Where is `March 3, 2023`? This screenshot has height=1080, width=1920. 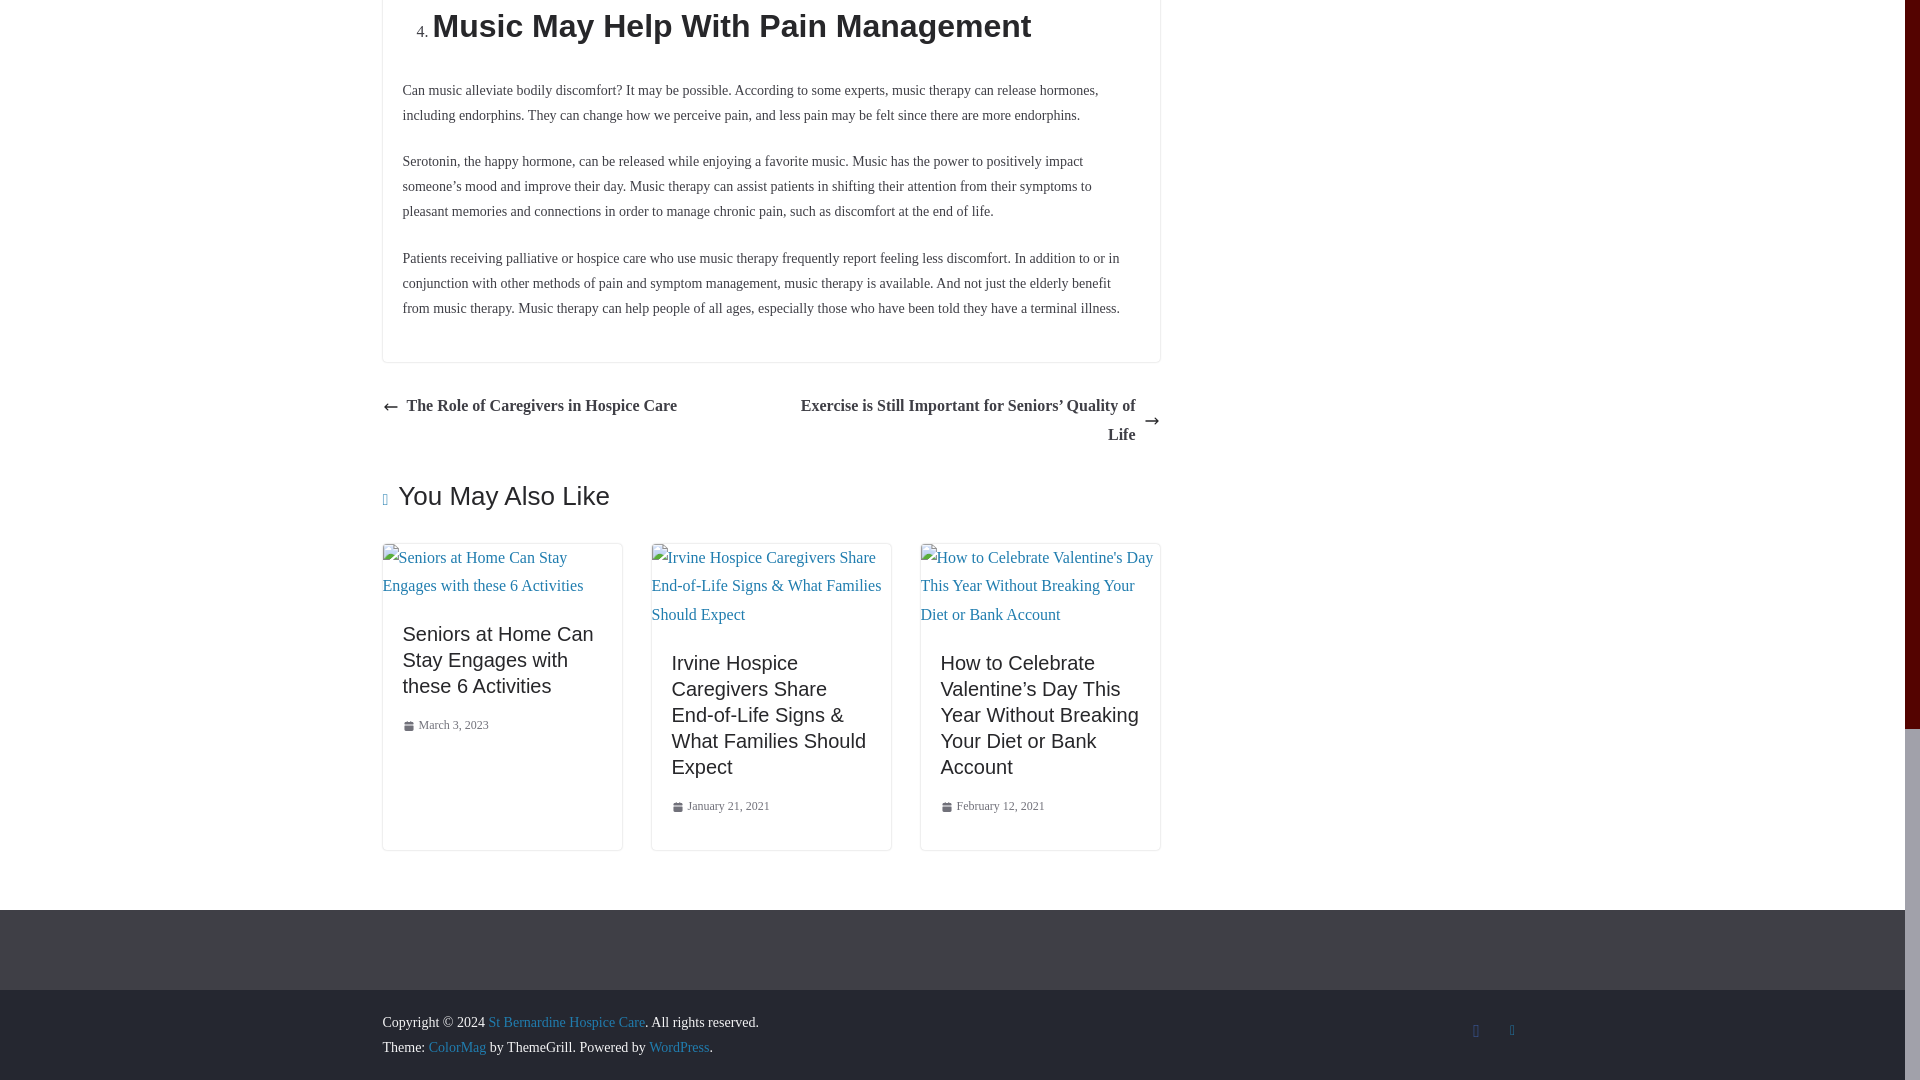 March 3, 2023 is located at coordinates (444, 725).